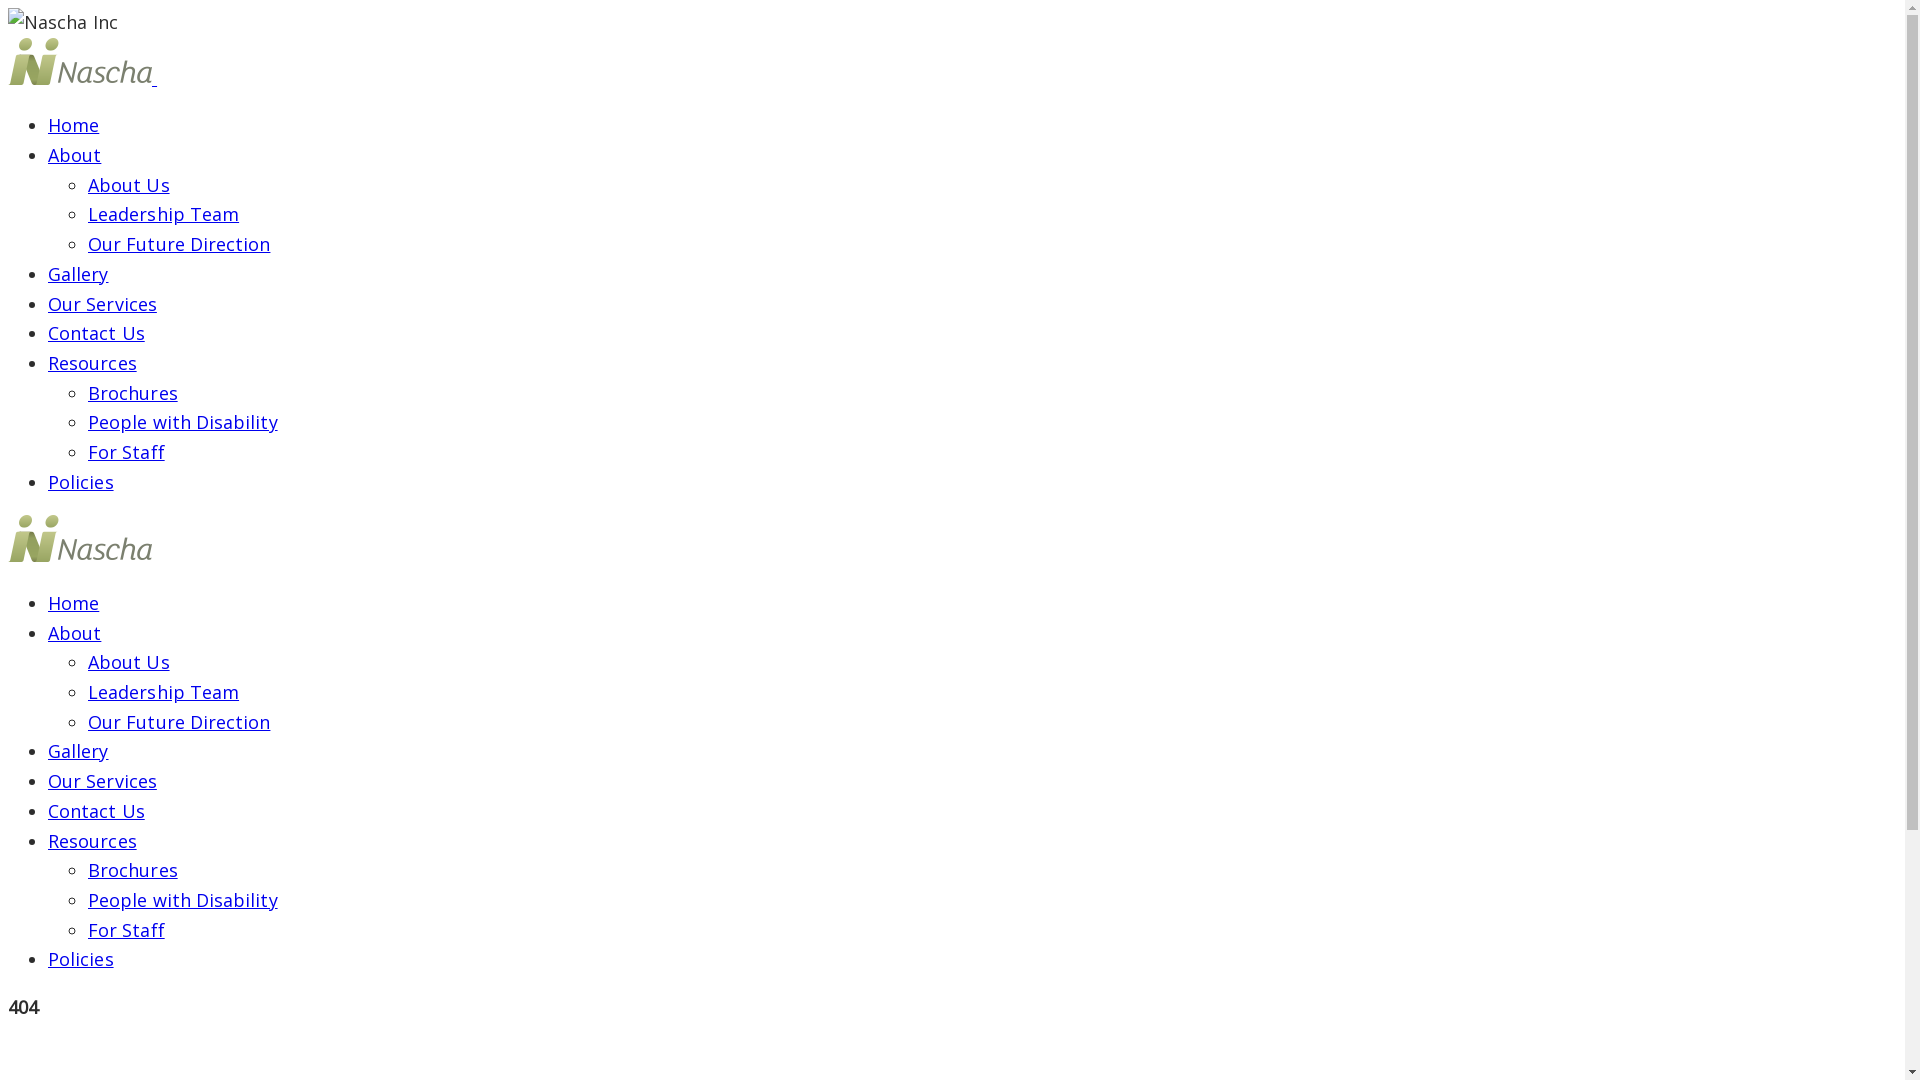 Image resolution: width=1920 pixels, height=1080 pixels. What do you see at coordinates (74, 633) in the screenshot?
I see `About` at bounding box center [74, 633].